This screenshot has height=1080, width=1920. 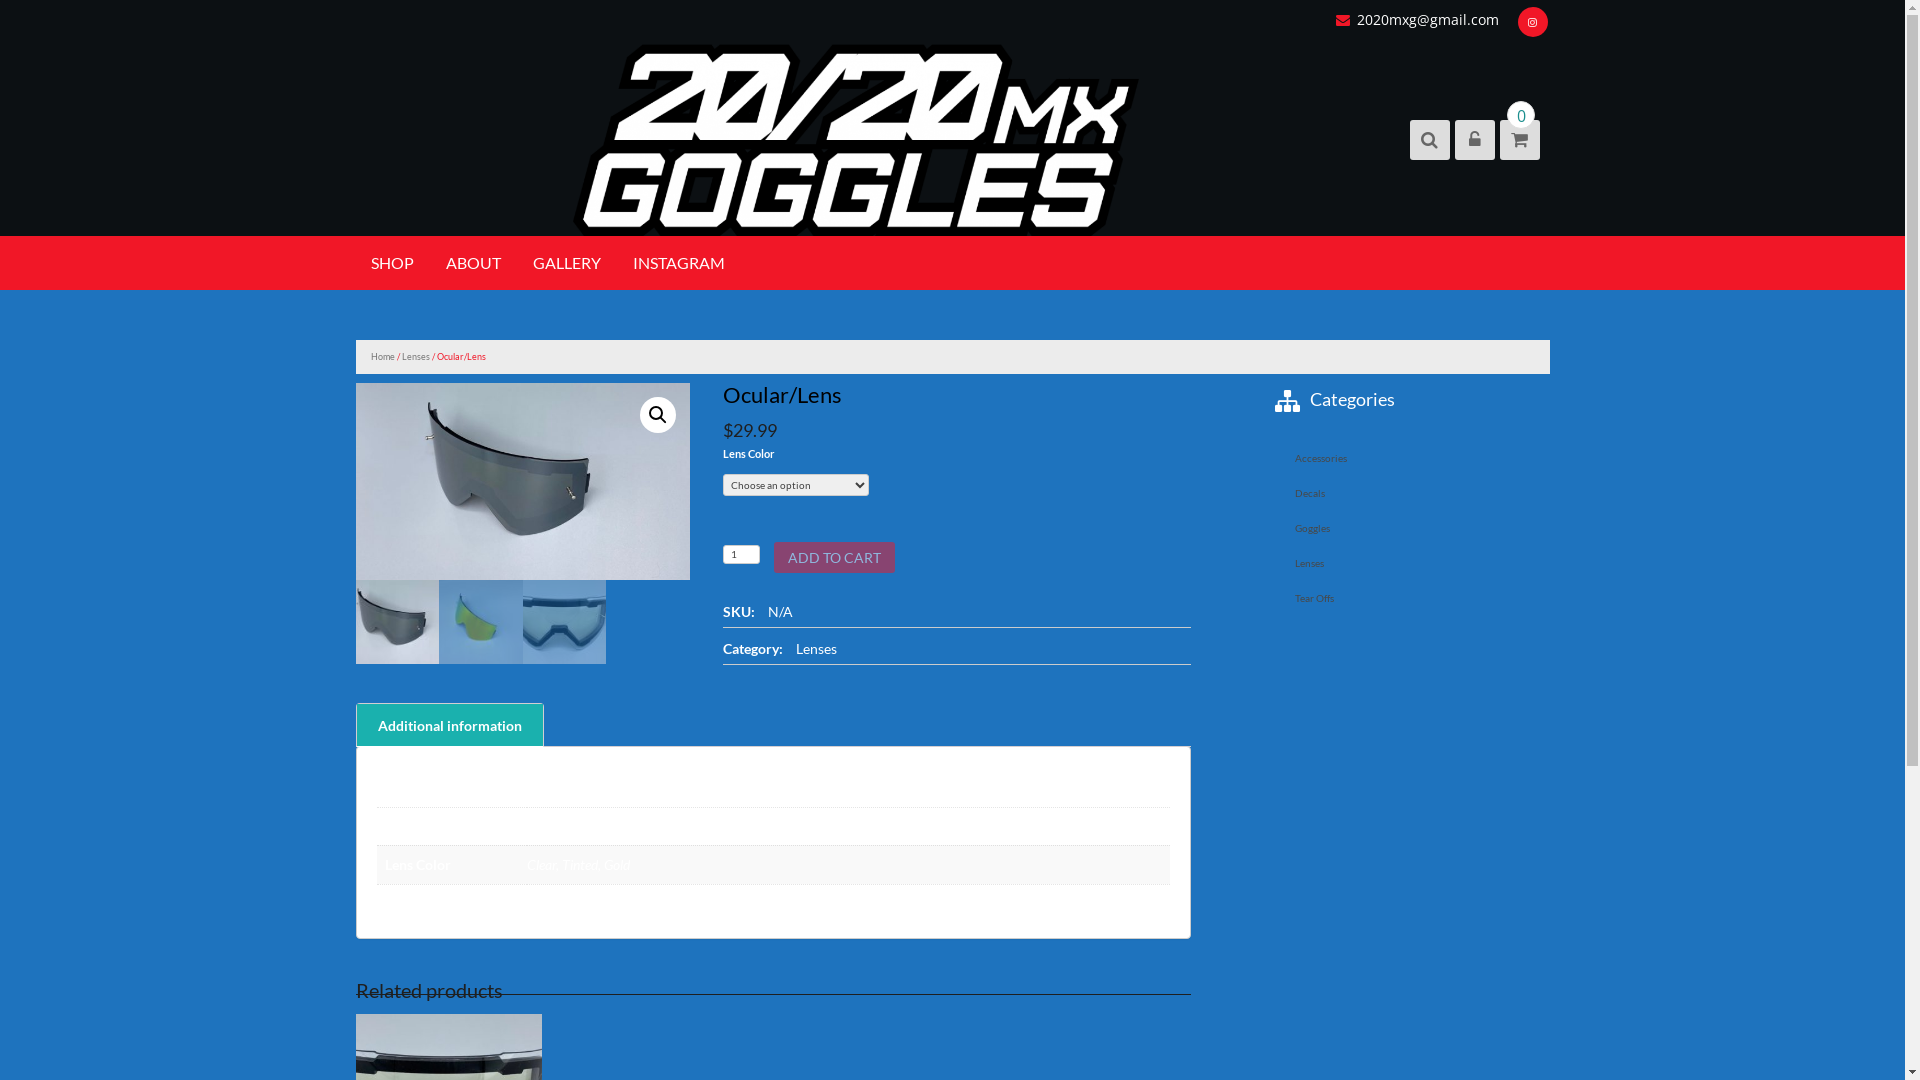 What do you see at coordinates (1412, 598) in the screenshot?
I see `Tear Offs` at bounding box center [1412, 598].